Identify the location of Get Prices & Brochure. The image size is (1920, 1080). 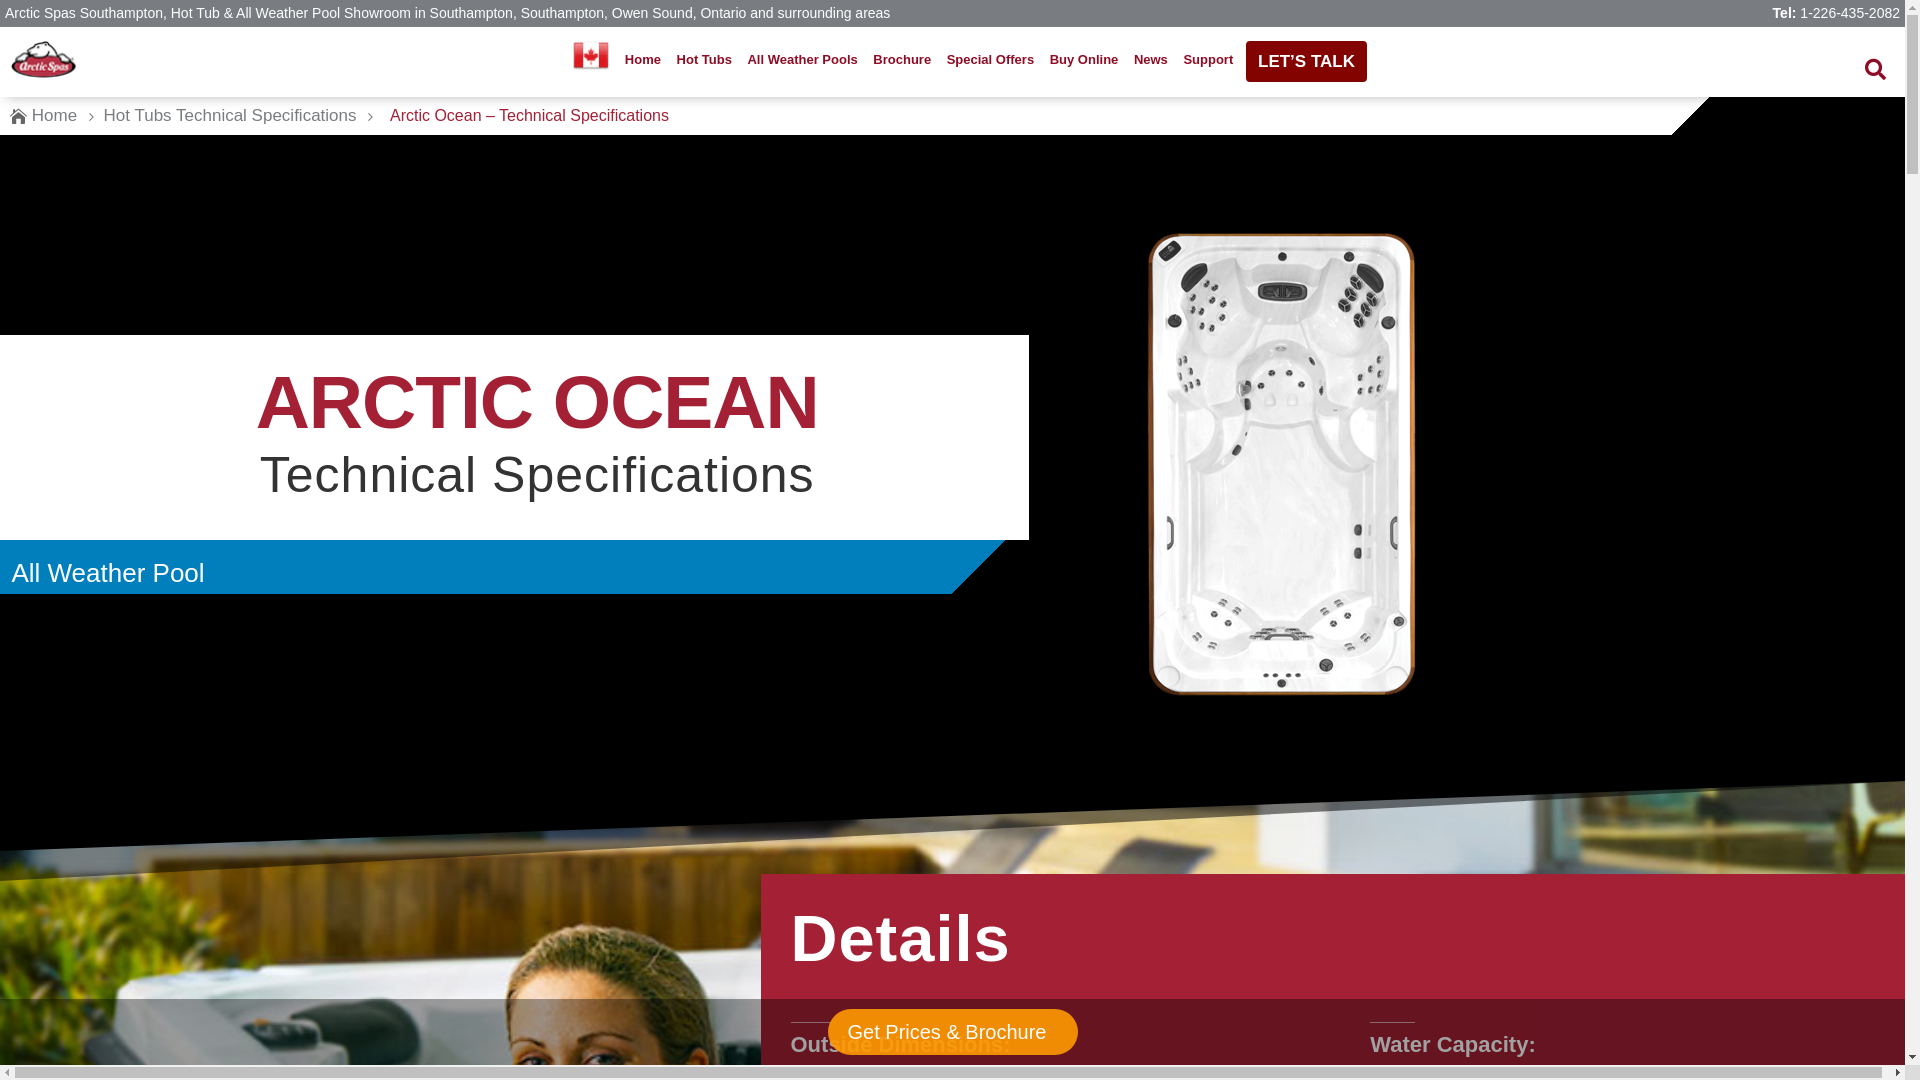
(952, 1032).